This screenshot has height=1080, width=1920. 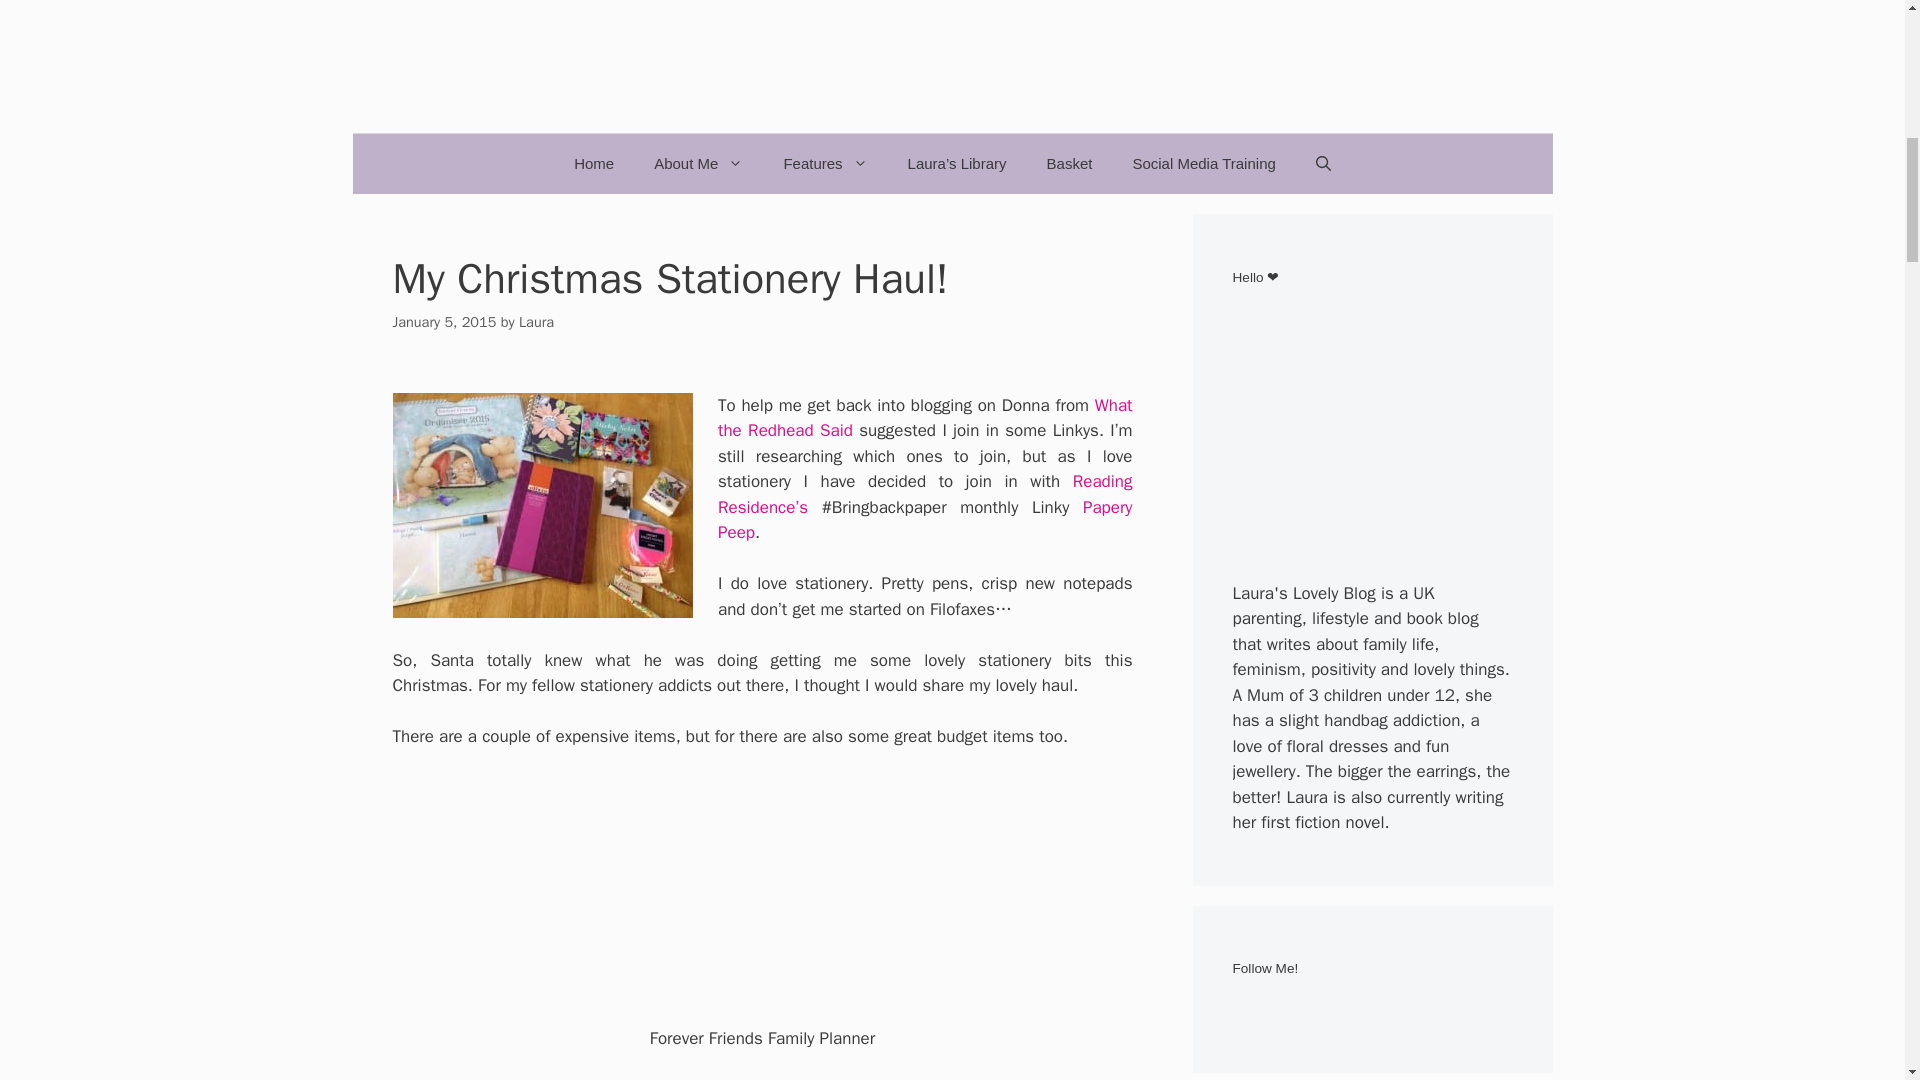 I want to click on What the Redhead Said, so click(x=925, y=418).